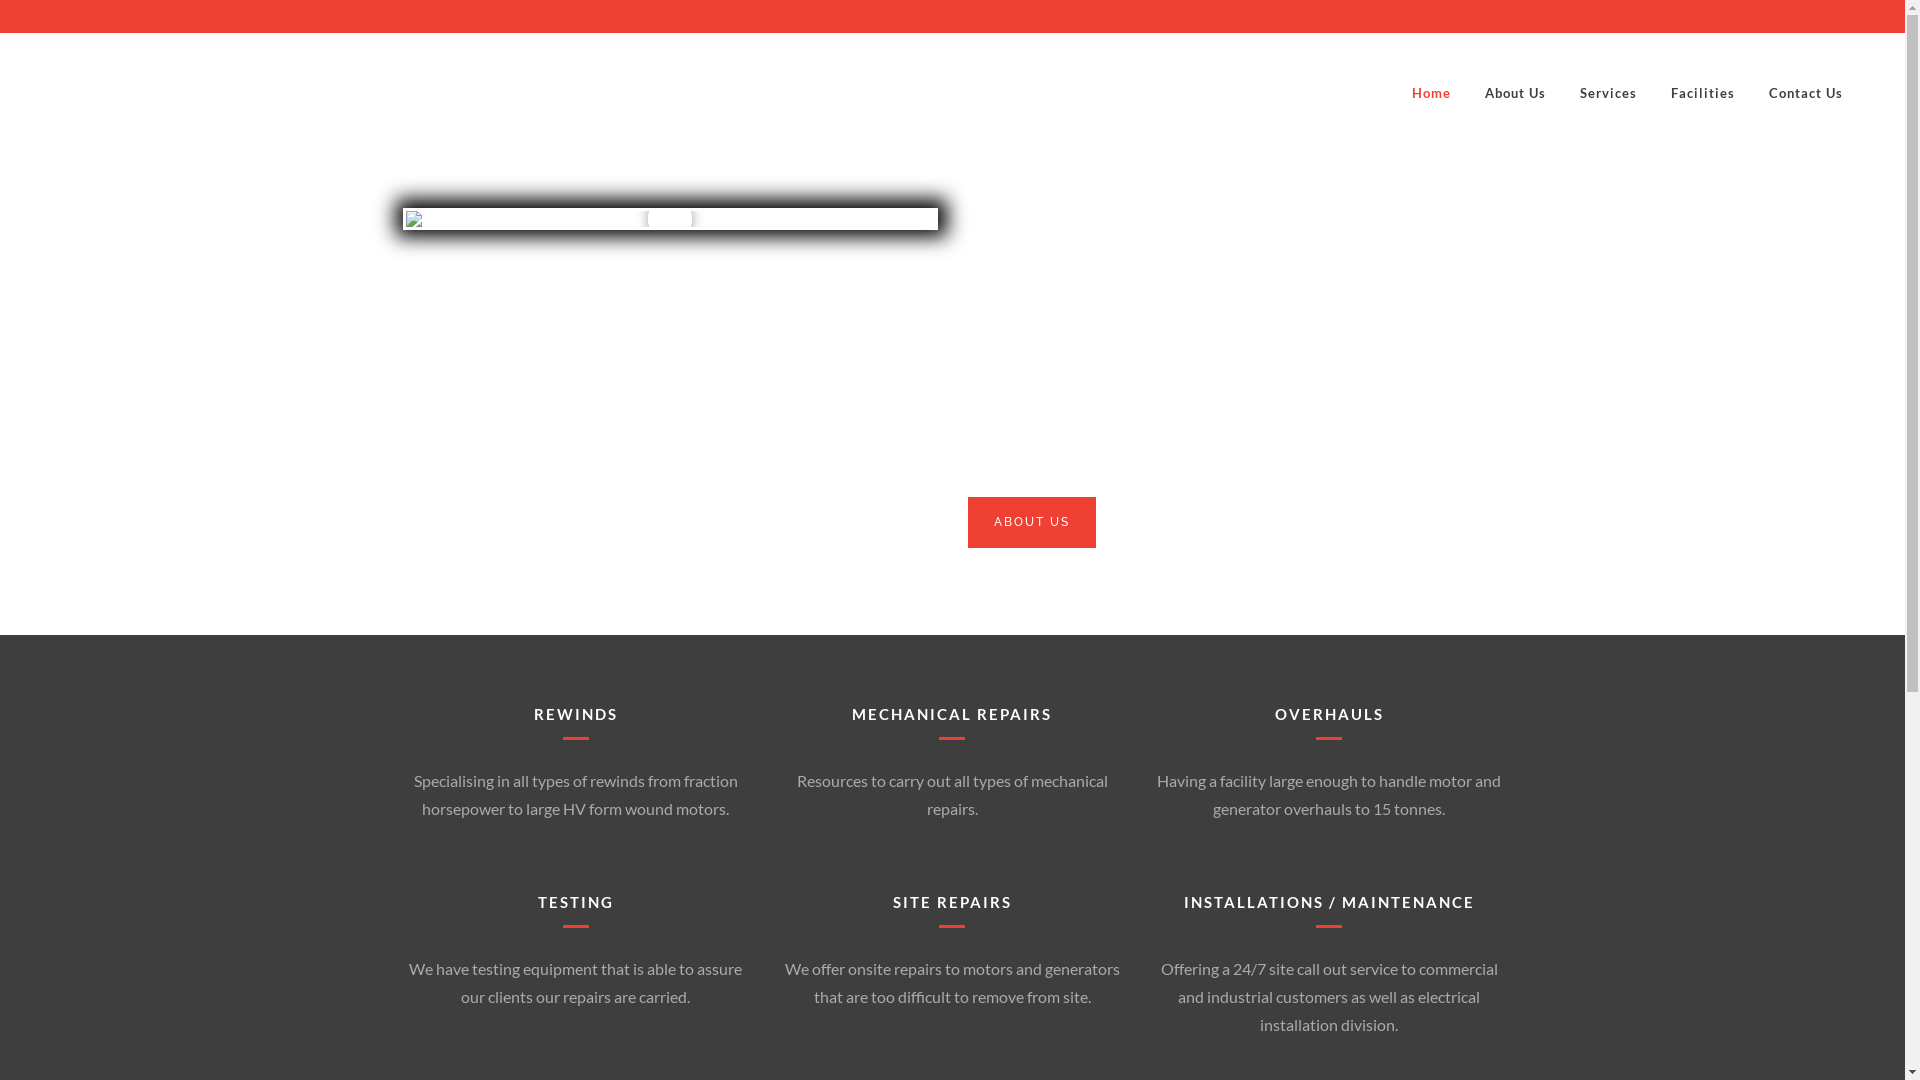 The height and width of the screenshot is (1080, 1920). Describe the element at coordinates (1806, 93) in the screenshot. I see `Contact Us` at that location.